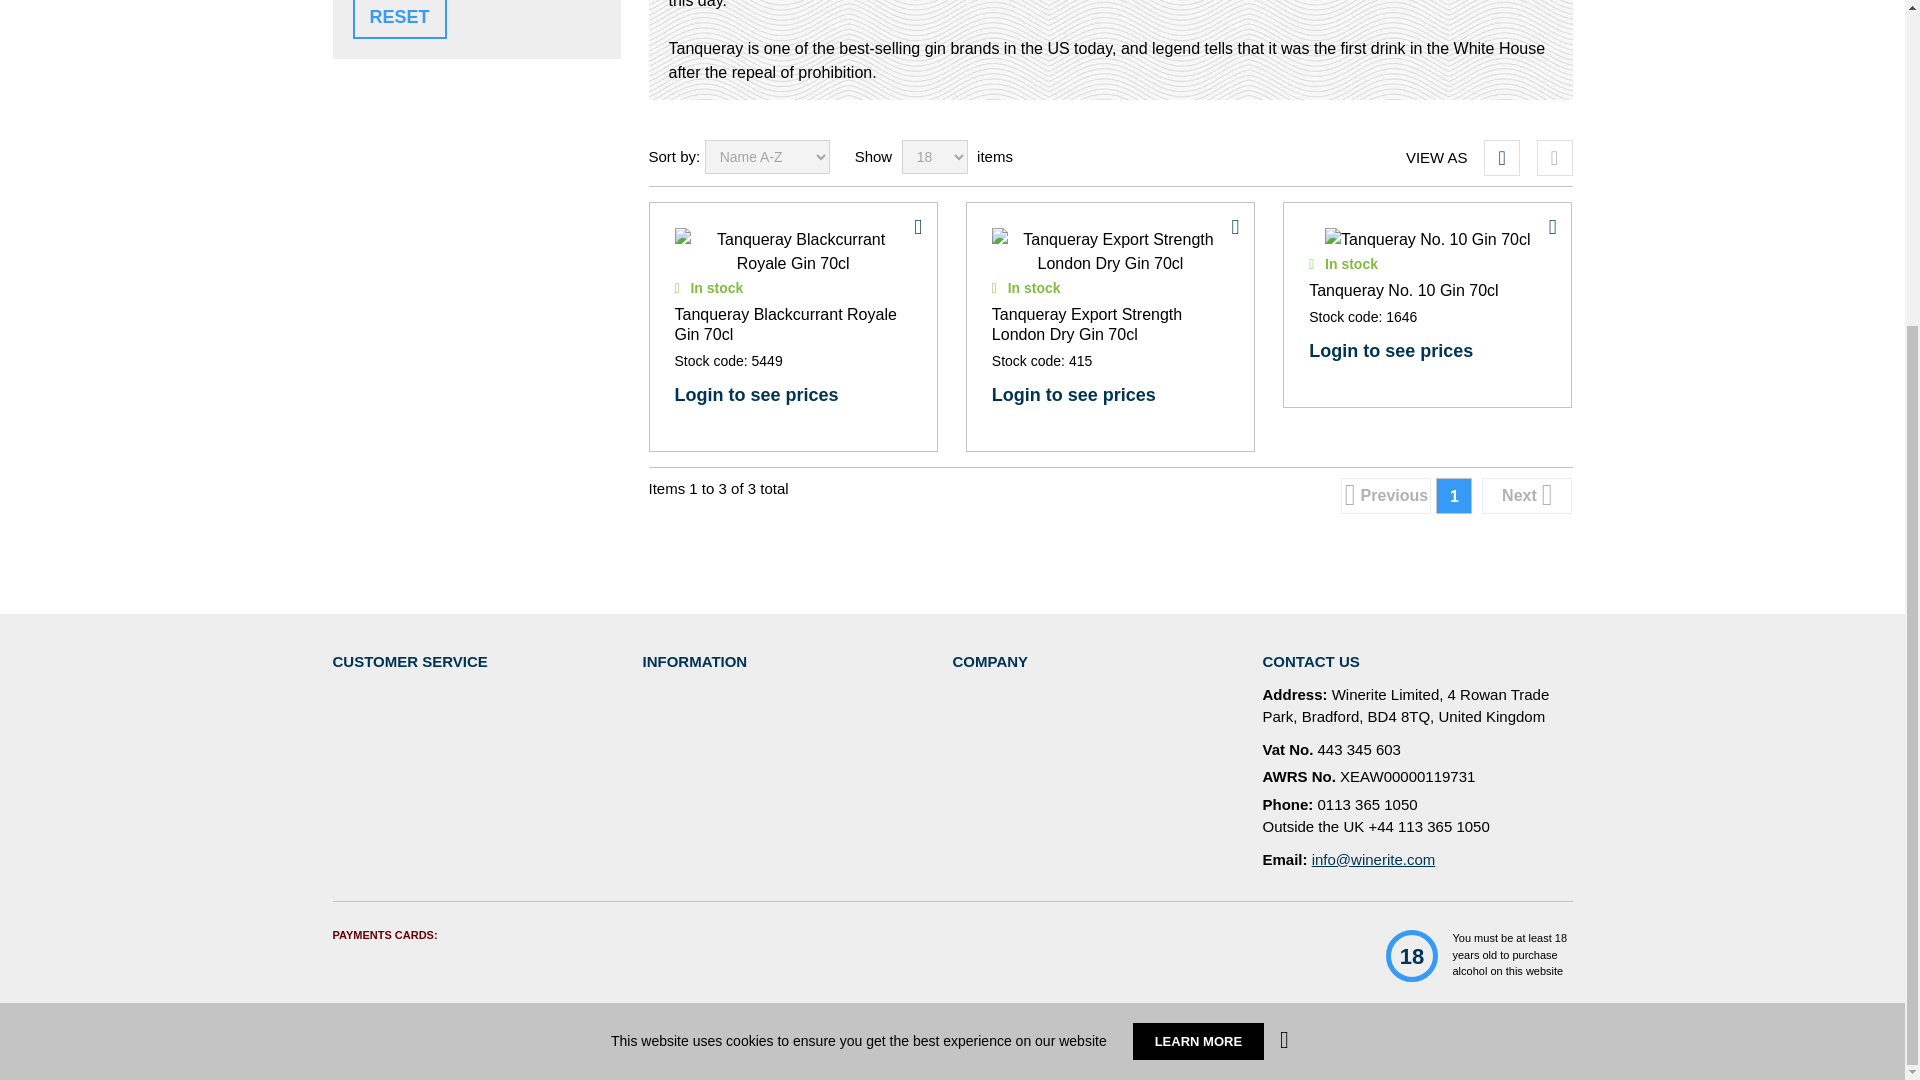  Describe the element at coordinates (398, 19) in the screenshot. I see `Reset` at that location.